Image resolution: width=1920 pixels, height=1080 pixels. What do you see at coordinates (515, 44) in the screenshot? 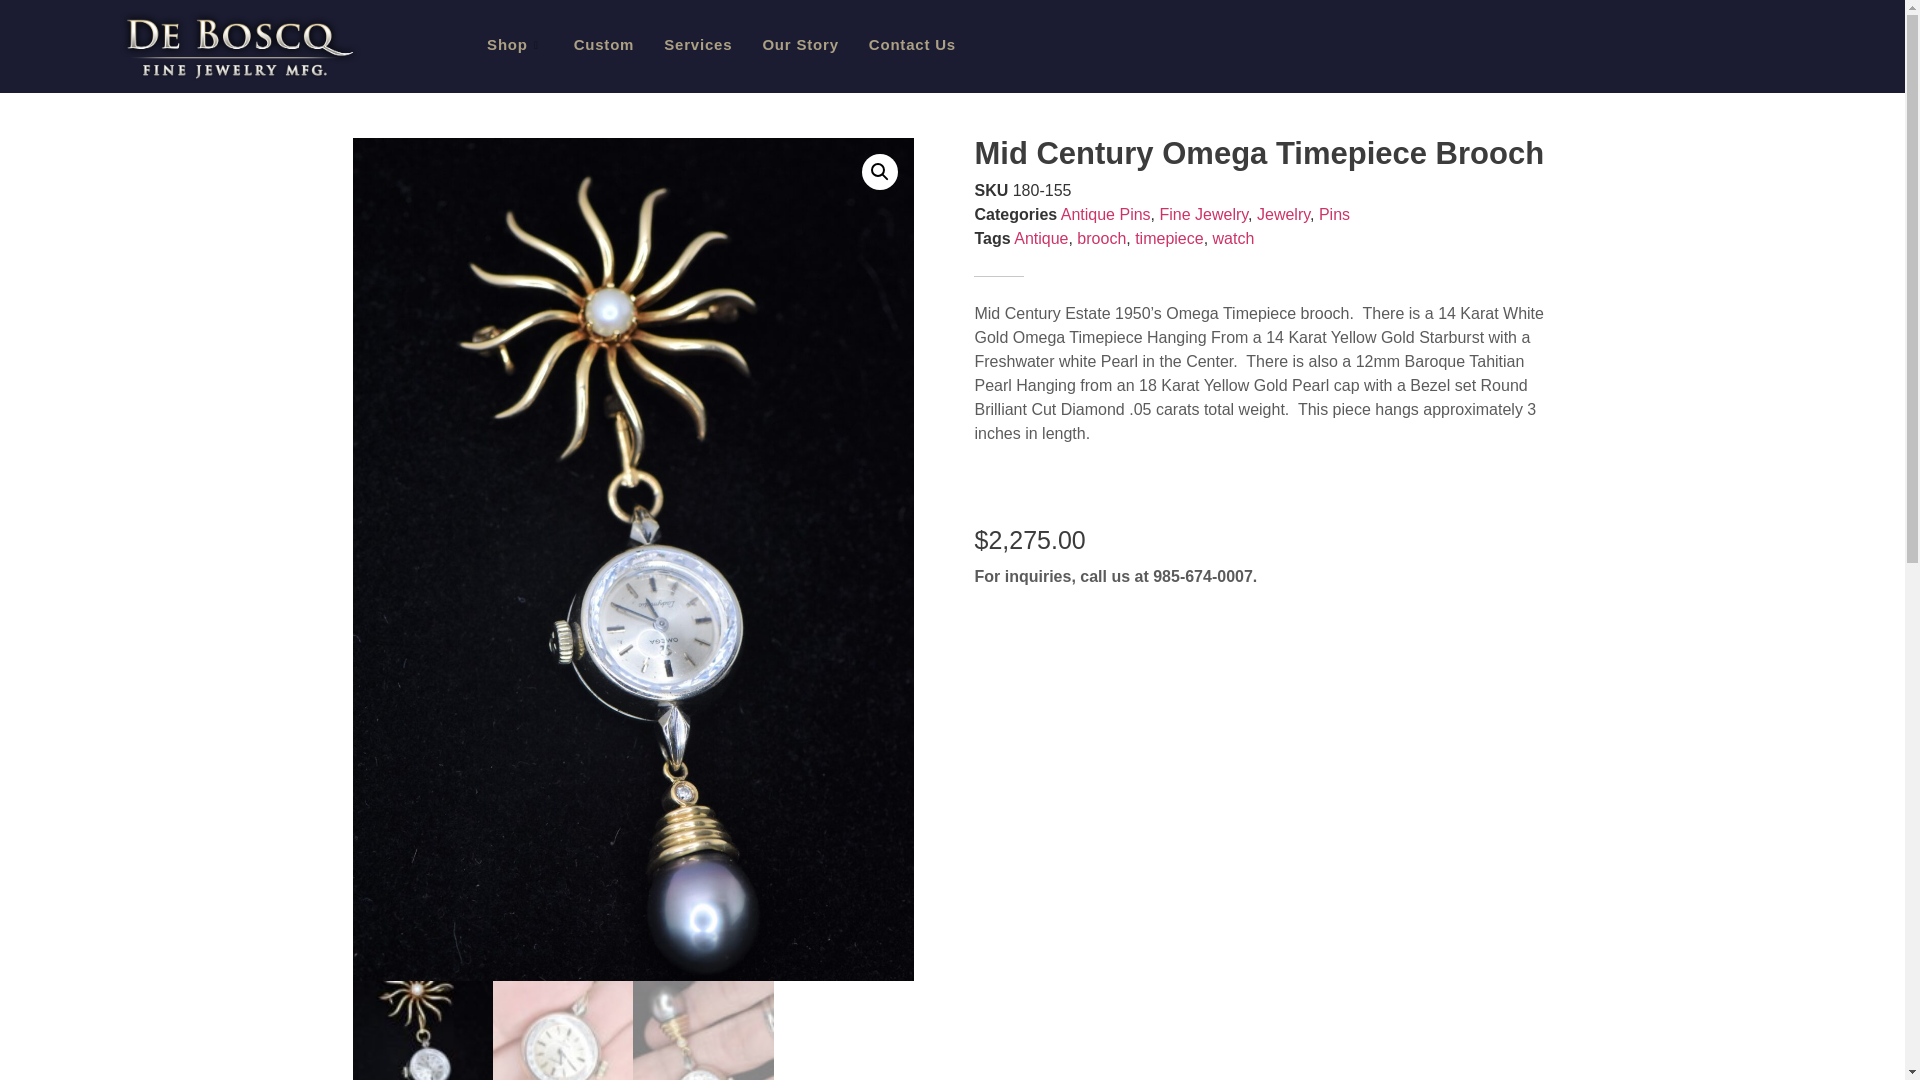
I see `Shop` at bounding box center [515, 44].